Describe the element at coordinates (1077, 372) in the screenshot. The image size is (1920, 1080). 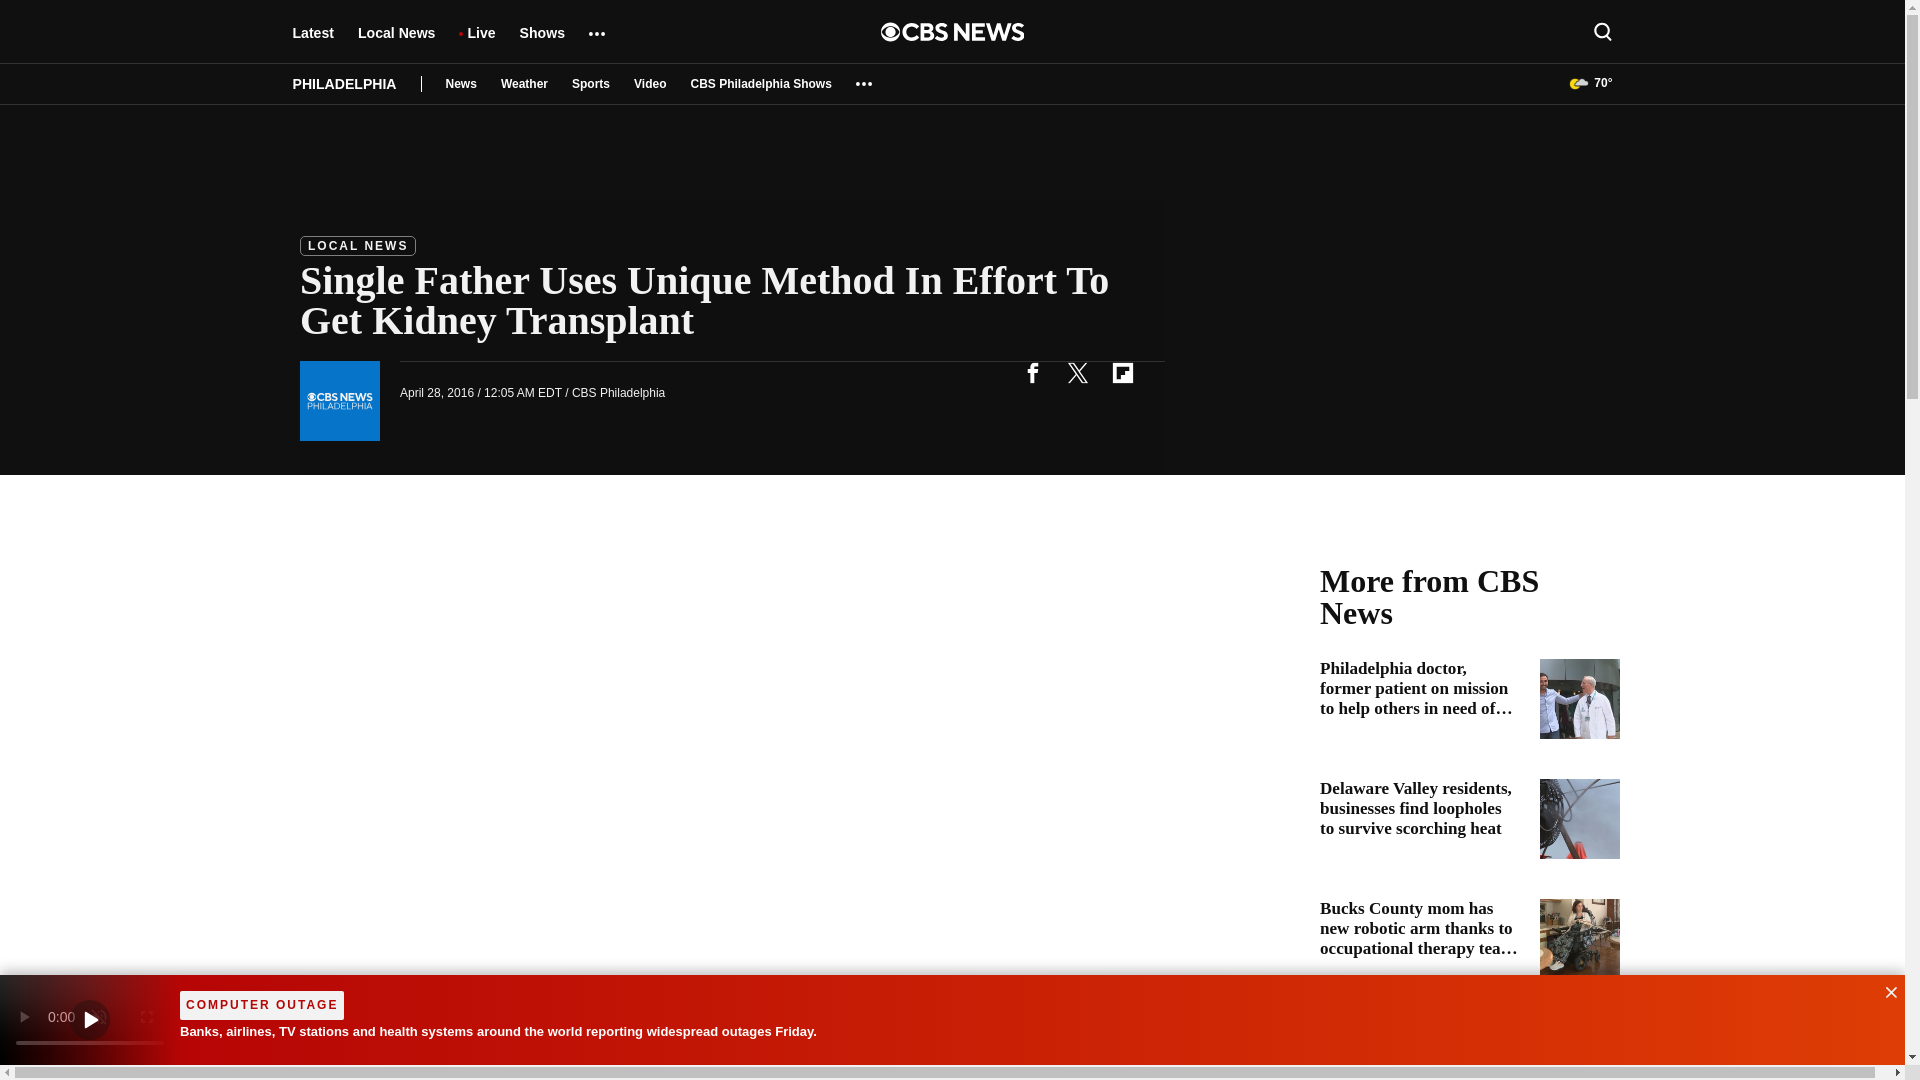
I see `twitter` at that location.